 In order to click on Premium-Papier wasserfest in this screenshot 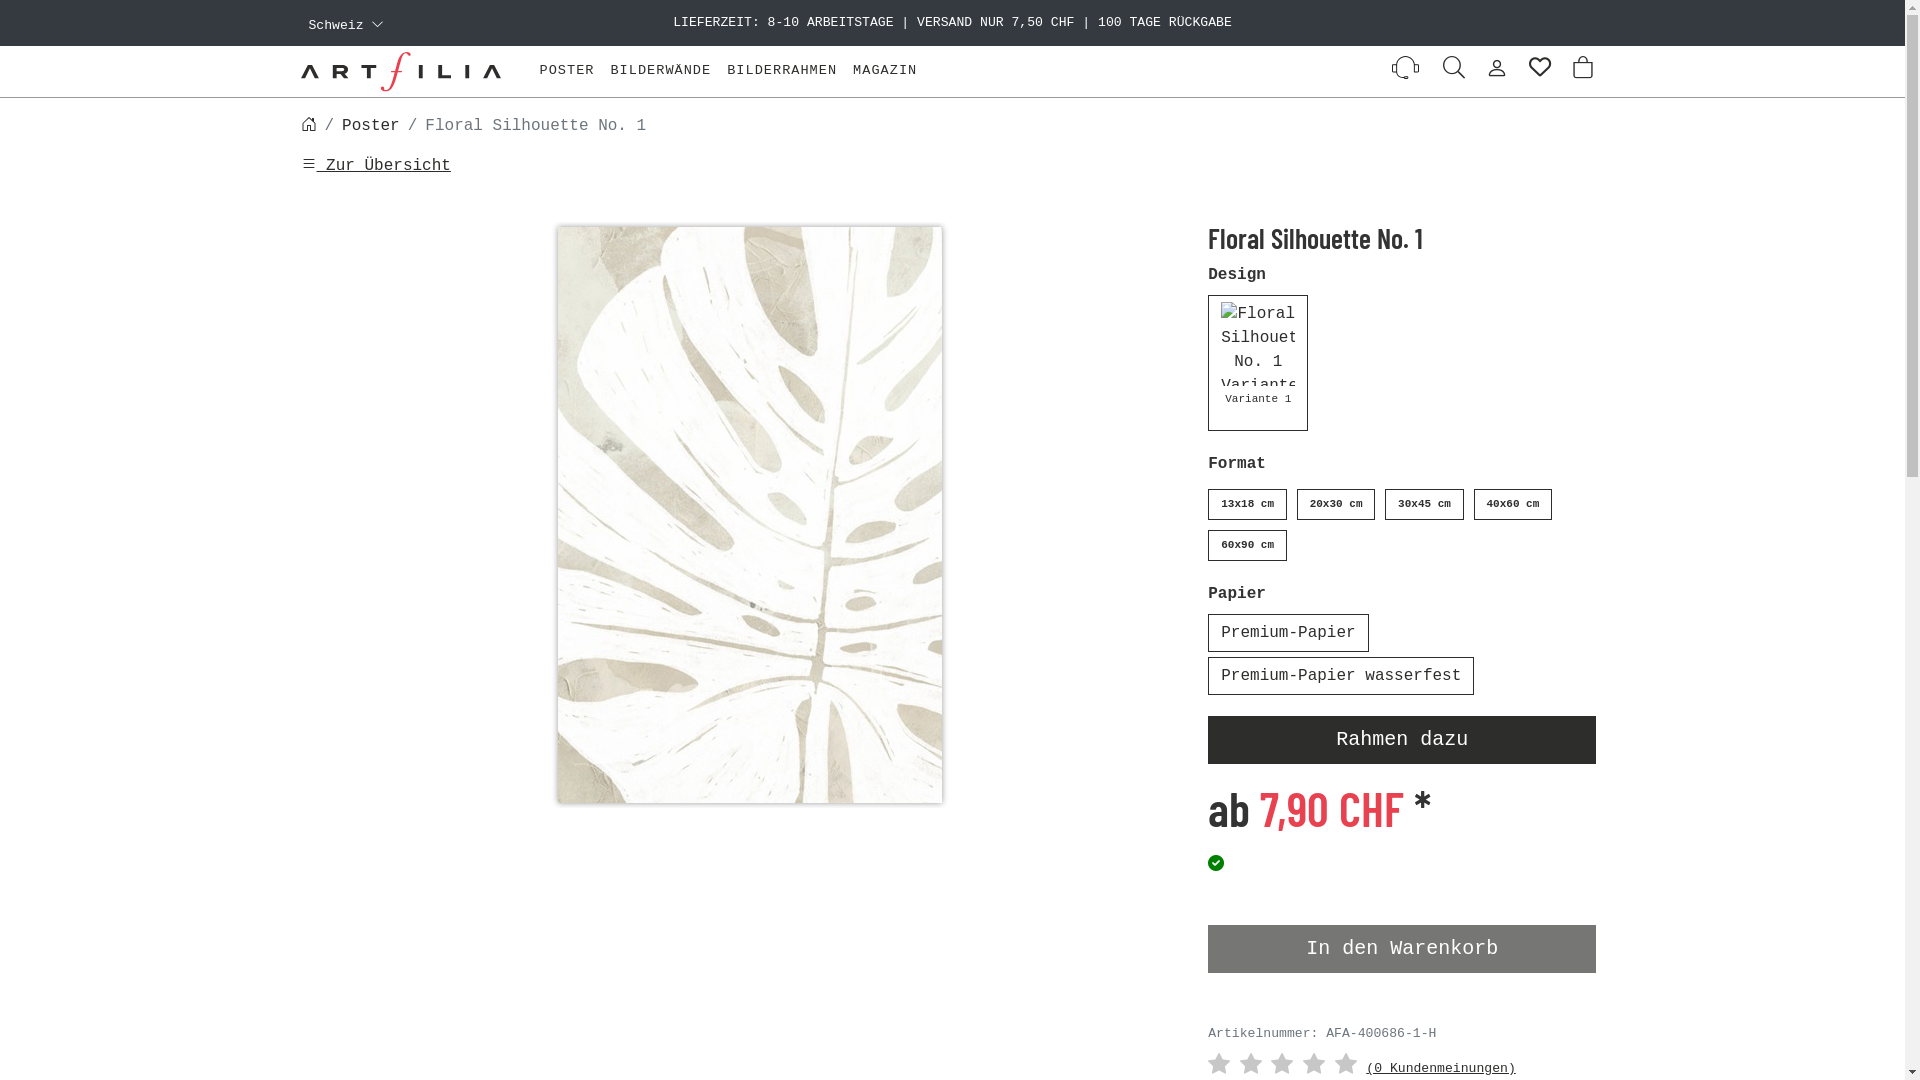, I will do `click(1341, 676)`.